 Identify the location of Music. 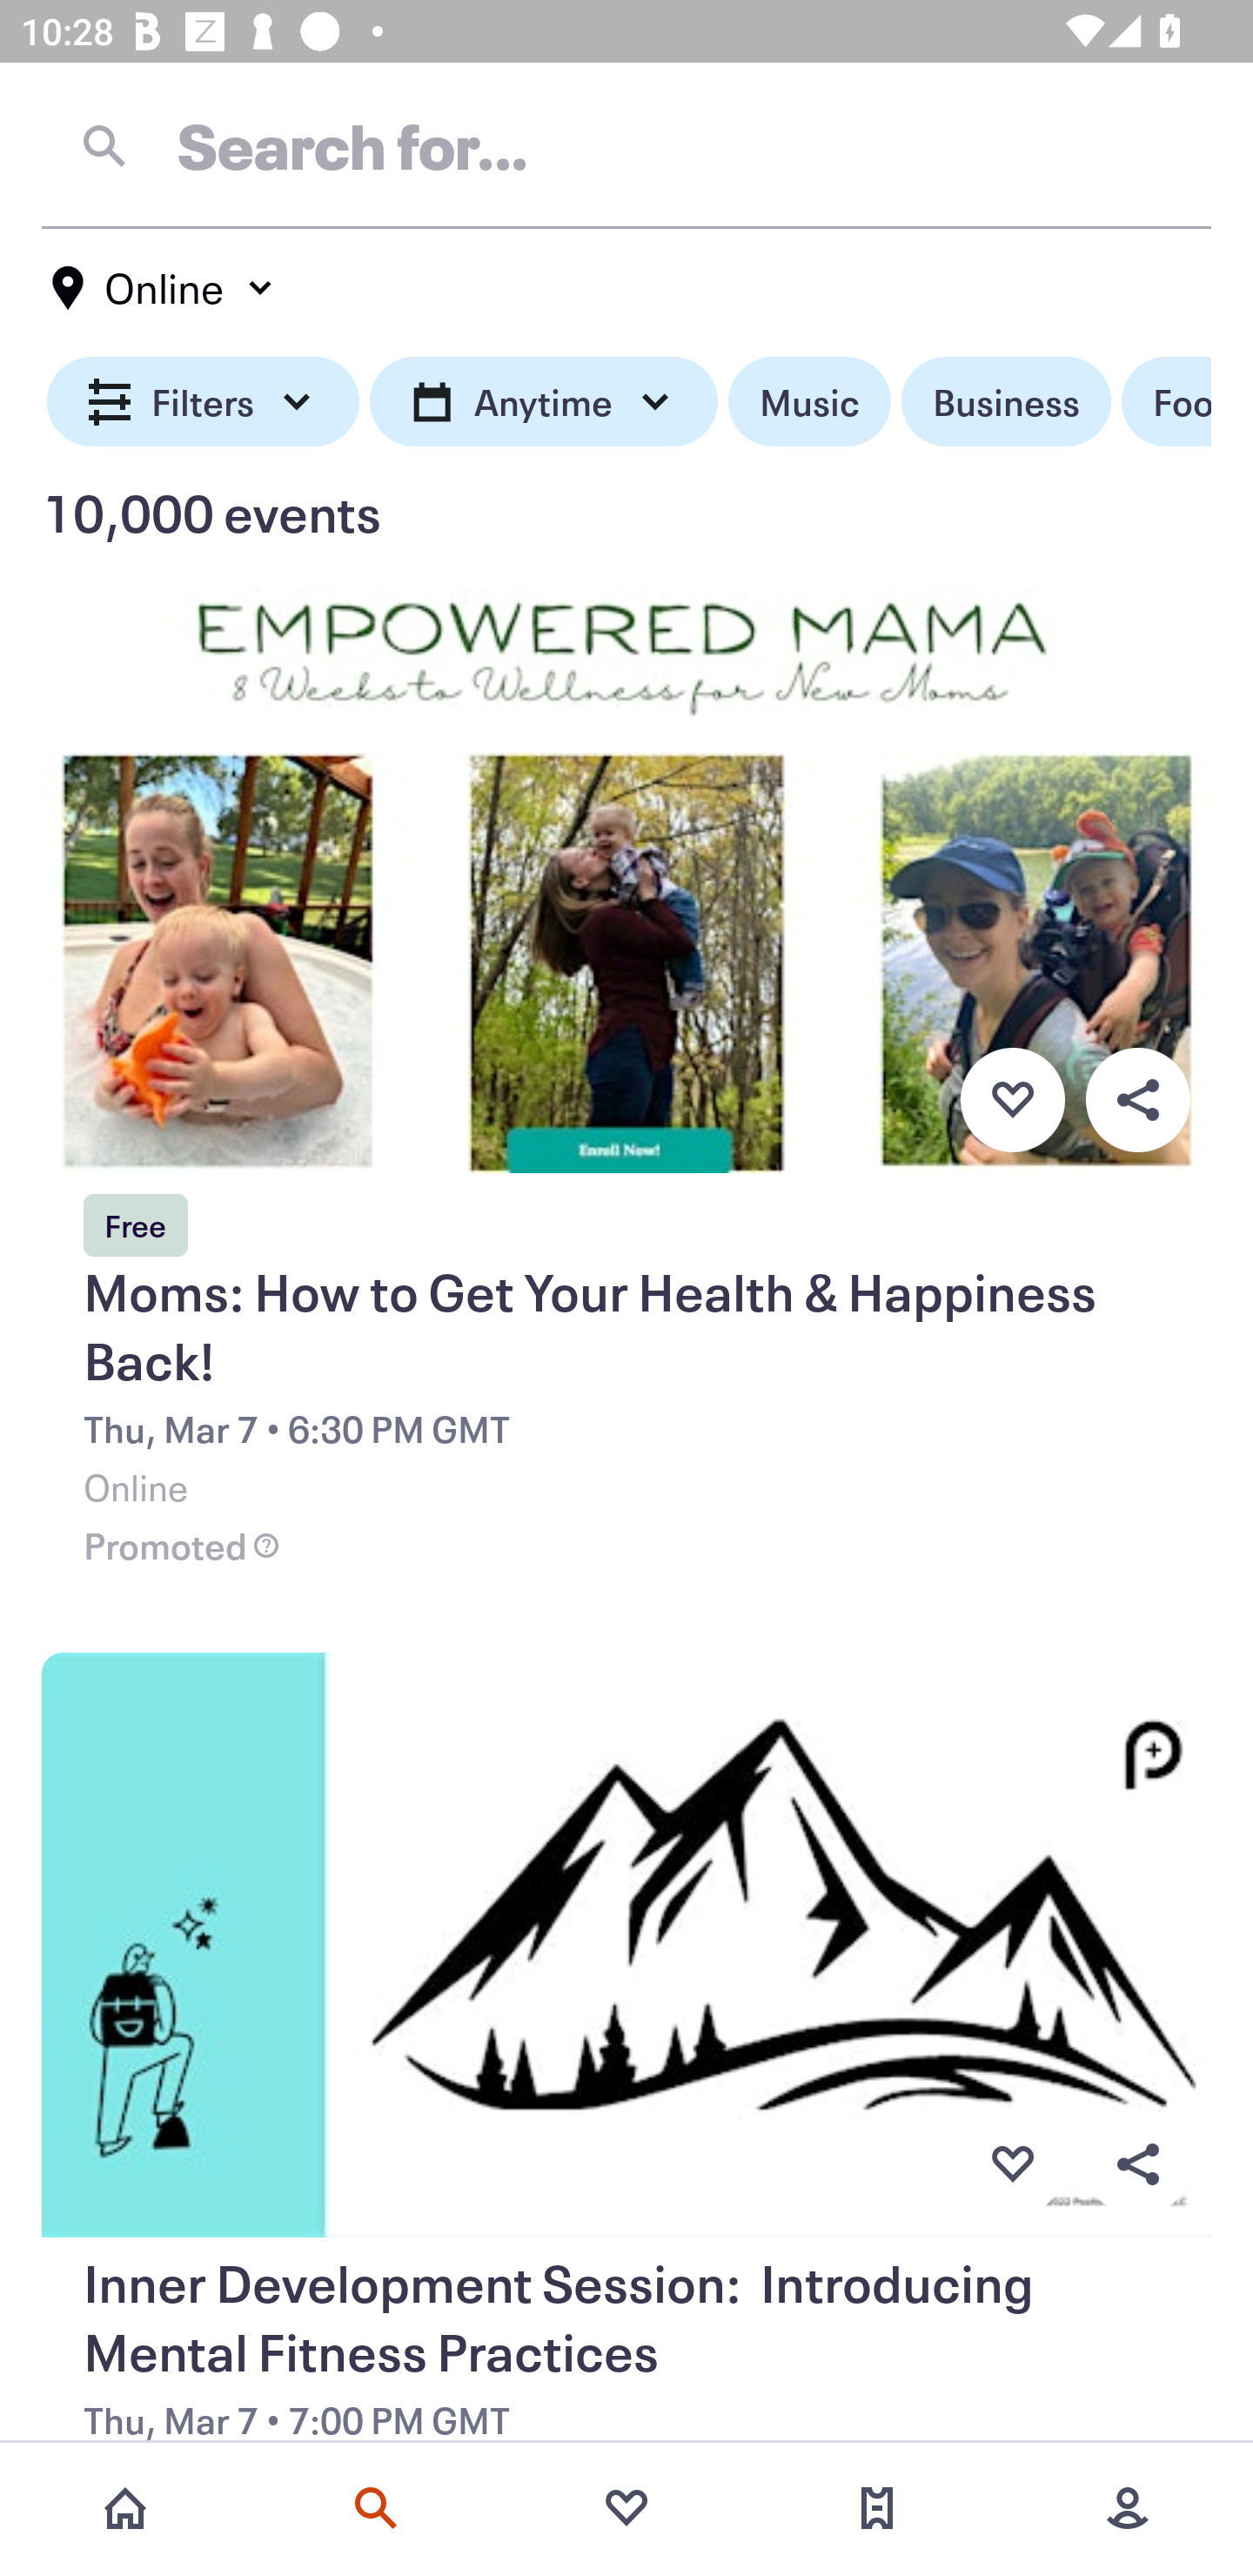
(809, 402).